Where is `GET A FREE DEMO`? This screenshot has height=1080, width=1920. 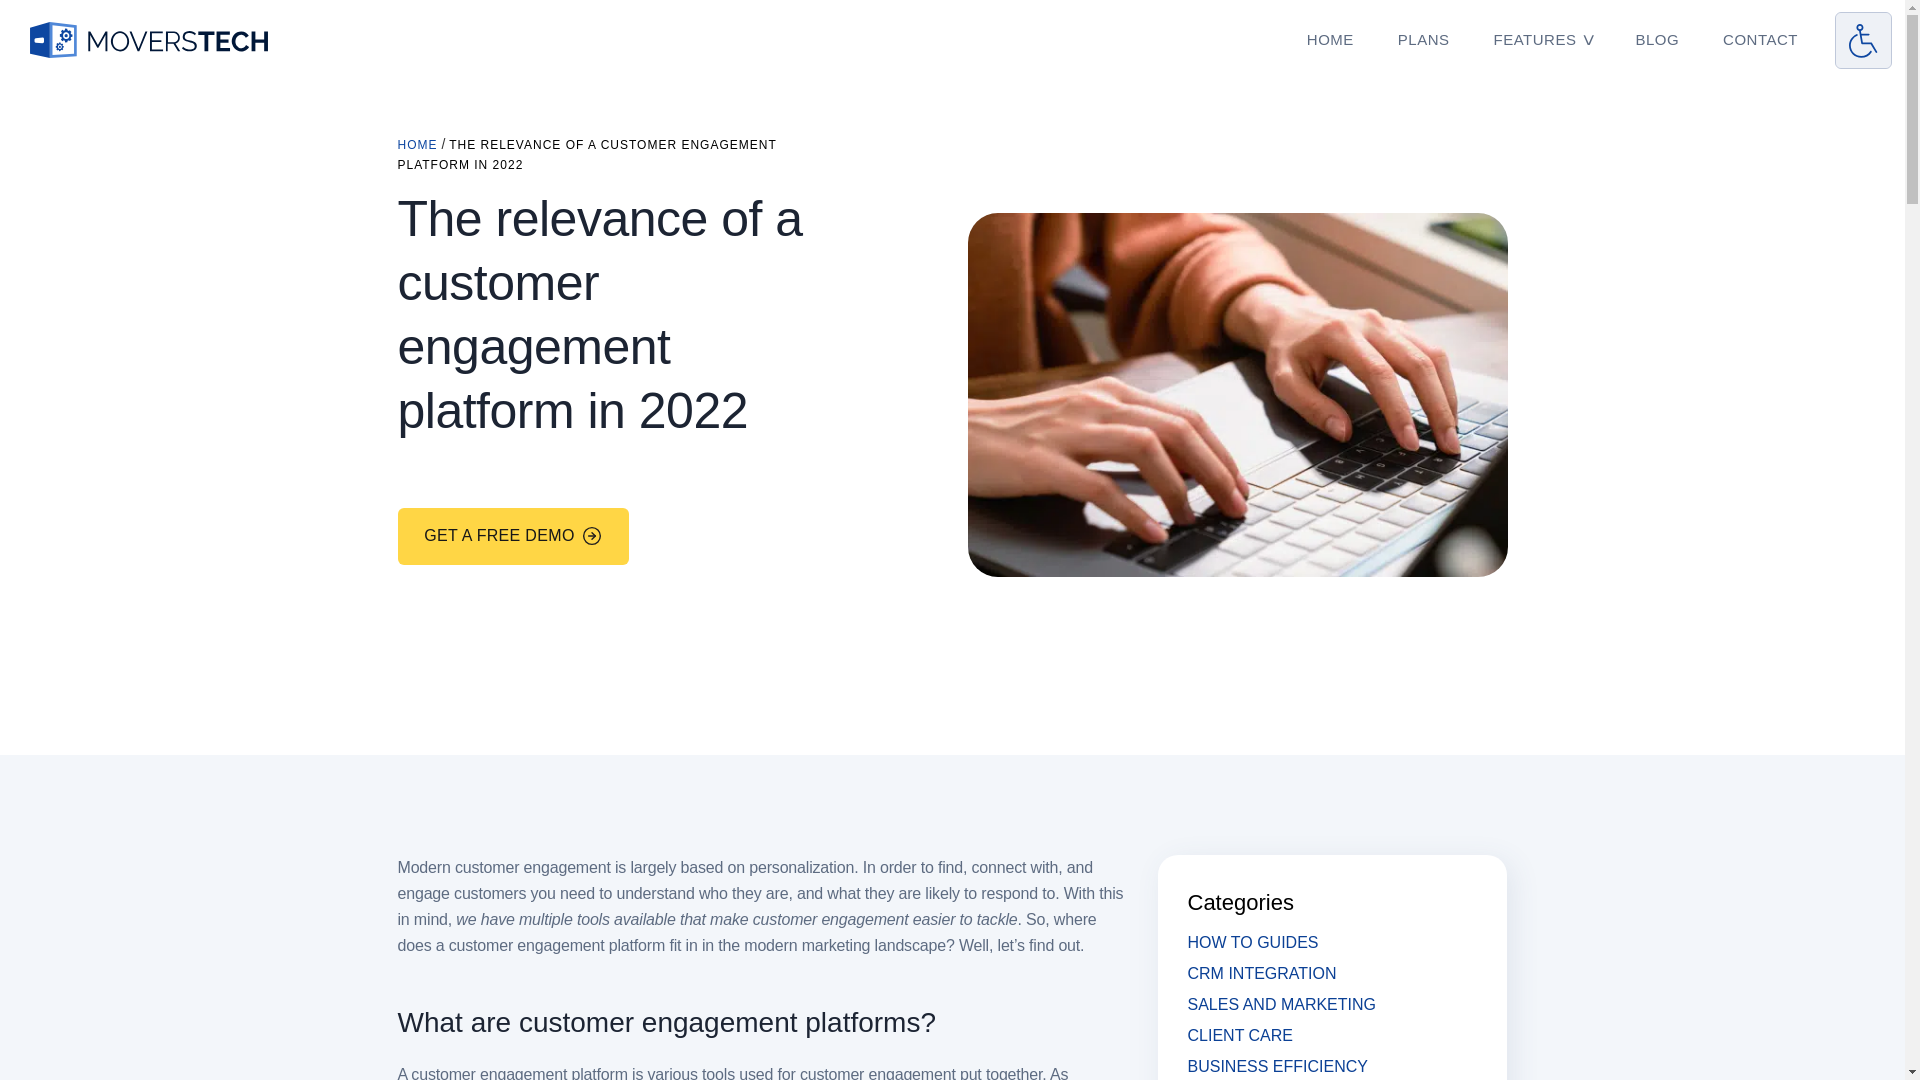
GET A FREE DEMO is located at coordinates (513, 536).